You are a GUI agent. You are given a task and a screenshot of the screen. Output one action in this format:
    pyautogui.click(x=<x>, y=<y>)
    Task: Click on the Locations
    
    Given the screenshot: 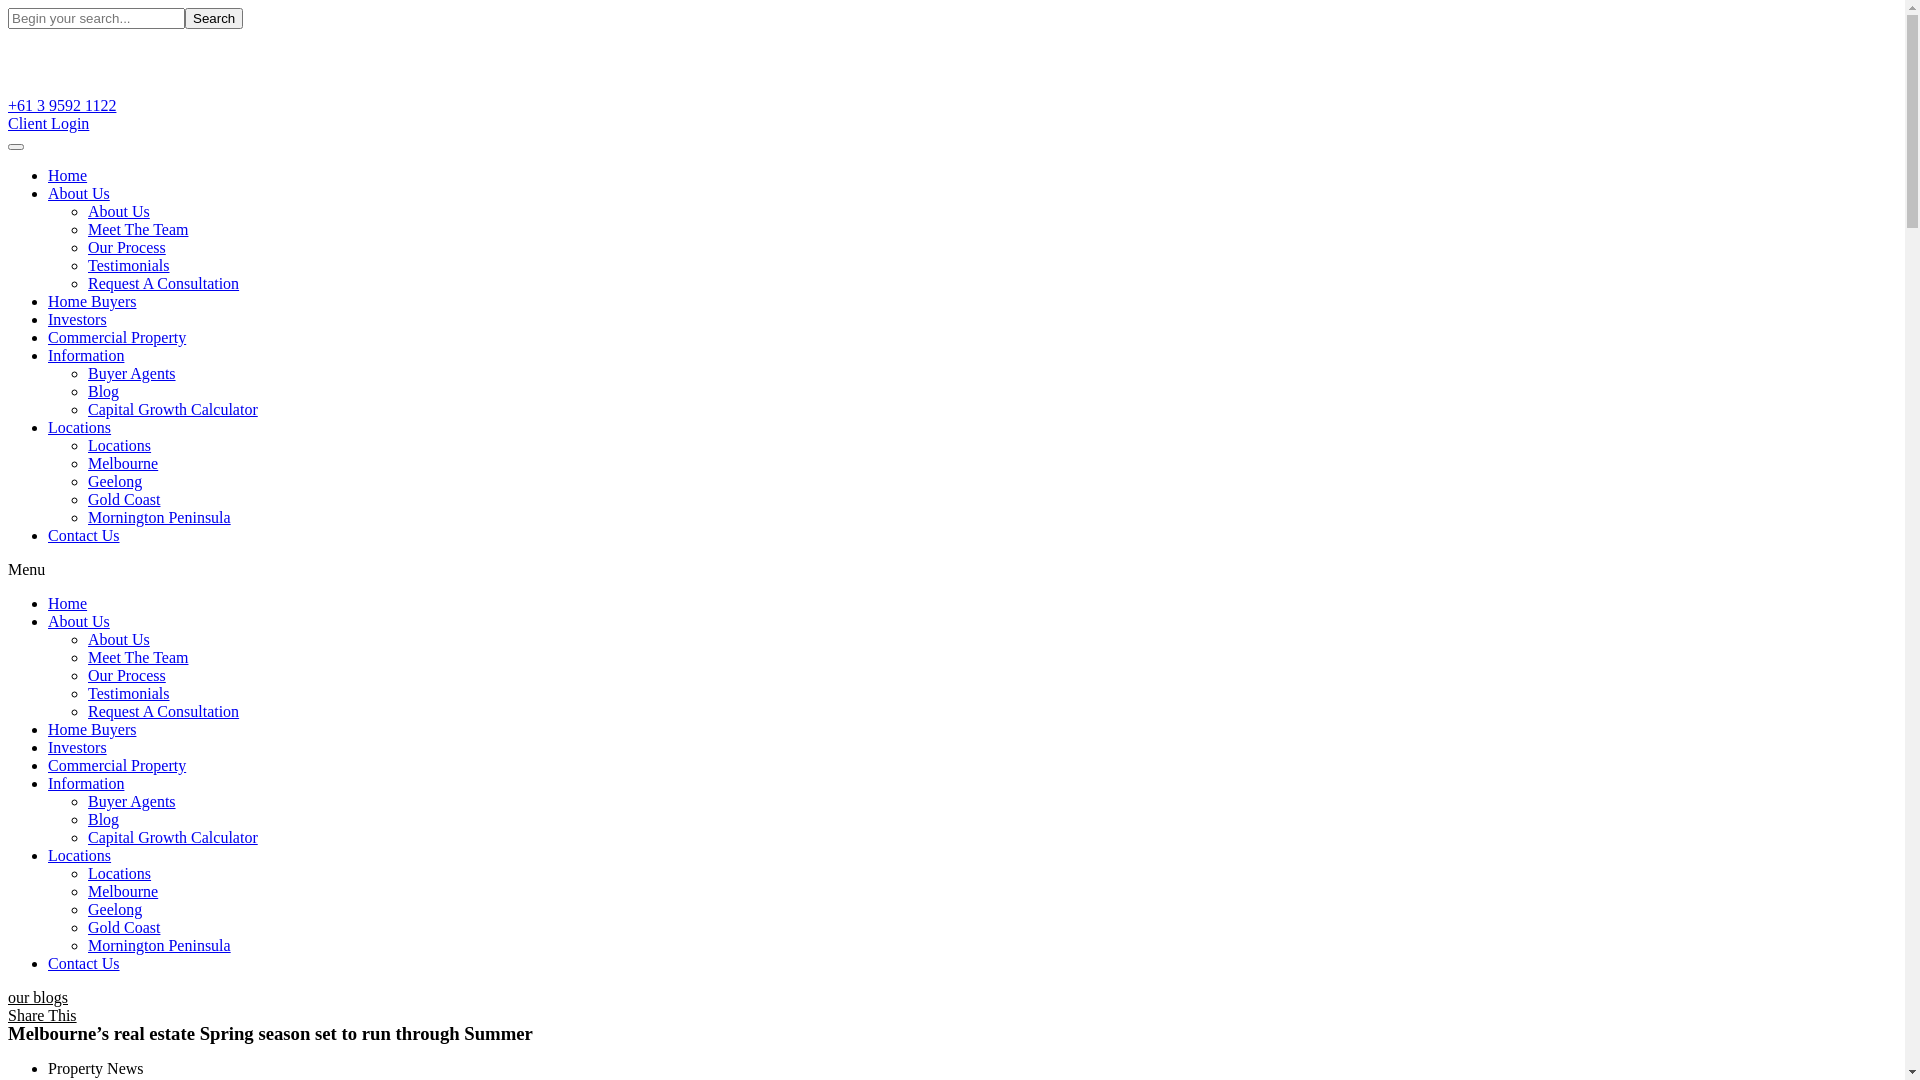 What is the action you would take?
    pyautogui.click(x=80, y=856)
    